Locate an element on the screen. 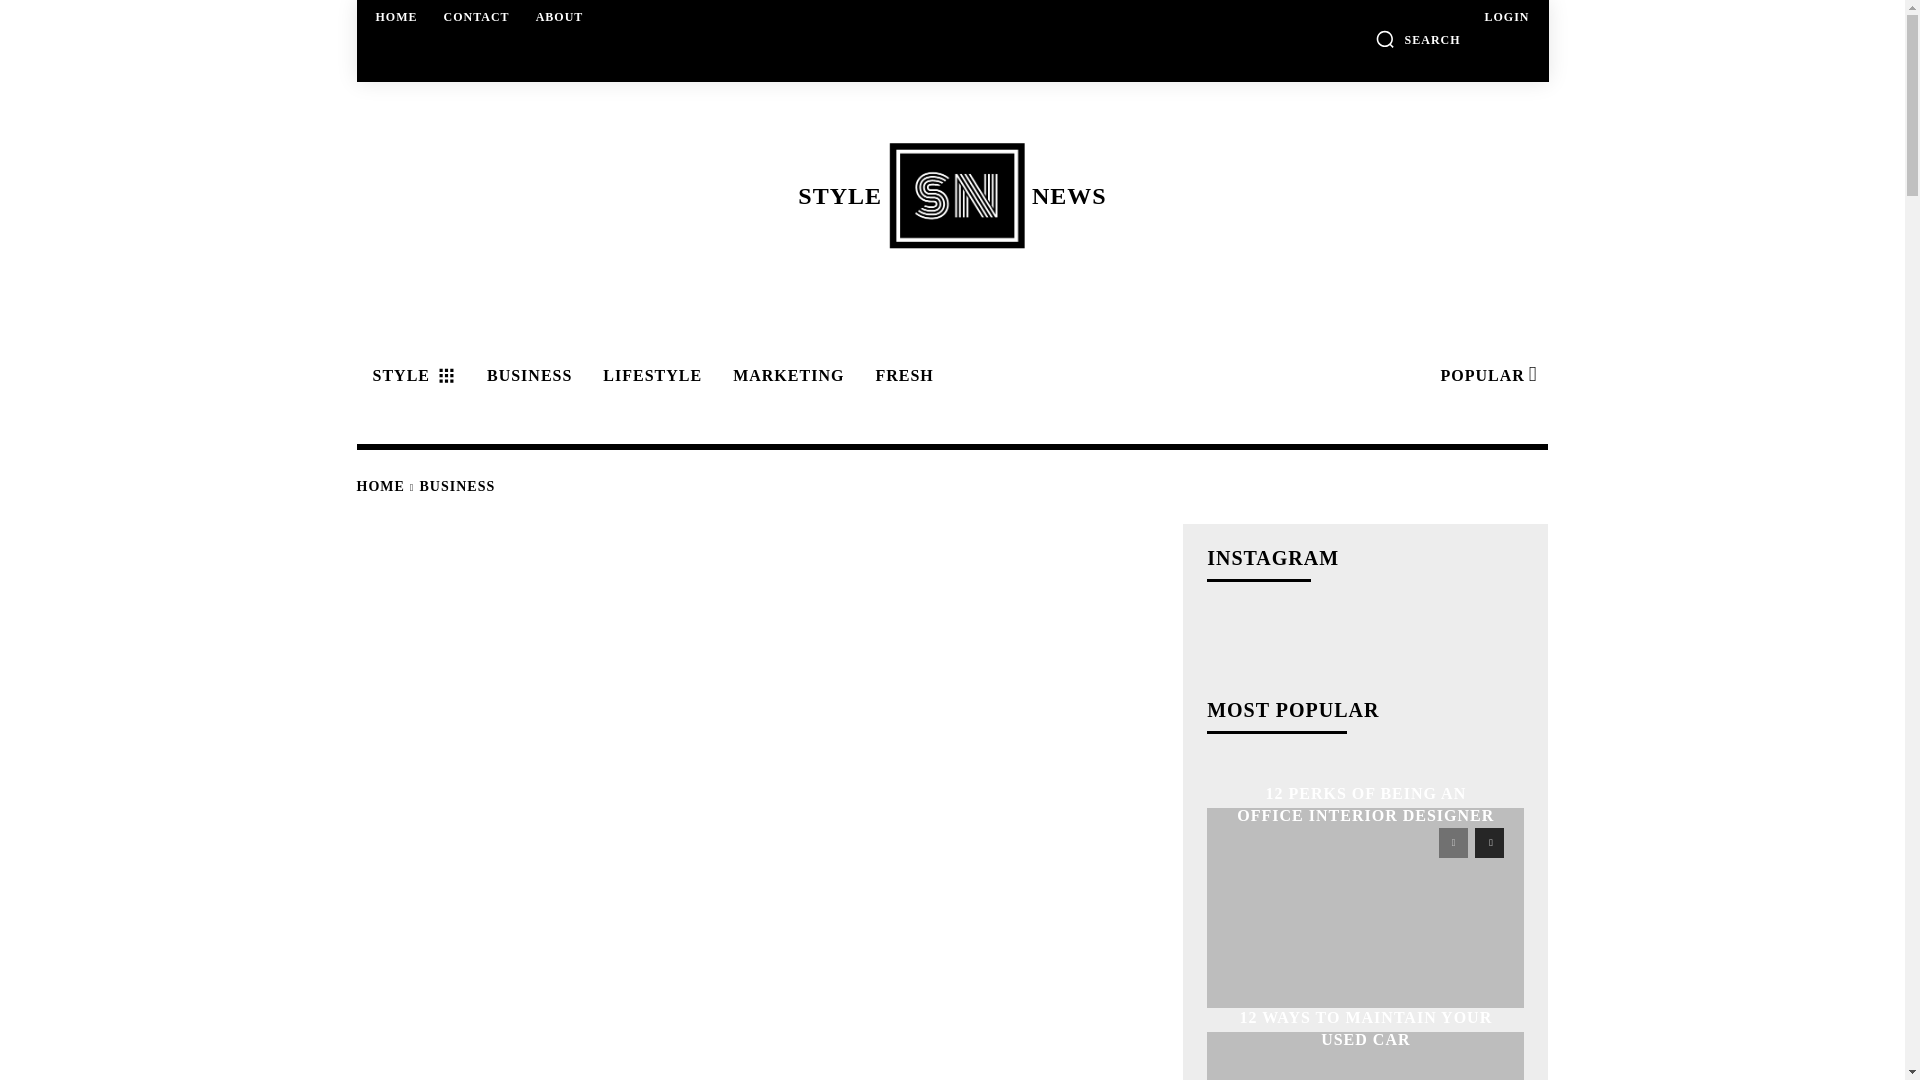 This screenshot has height=1080, width=1920. SEARCH is located at coordinates (1486, 376).